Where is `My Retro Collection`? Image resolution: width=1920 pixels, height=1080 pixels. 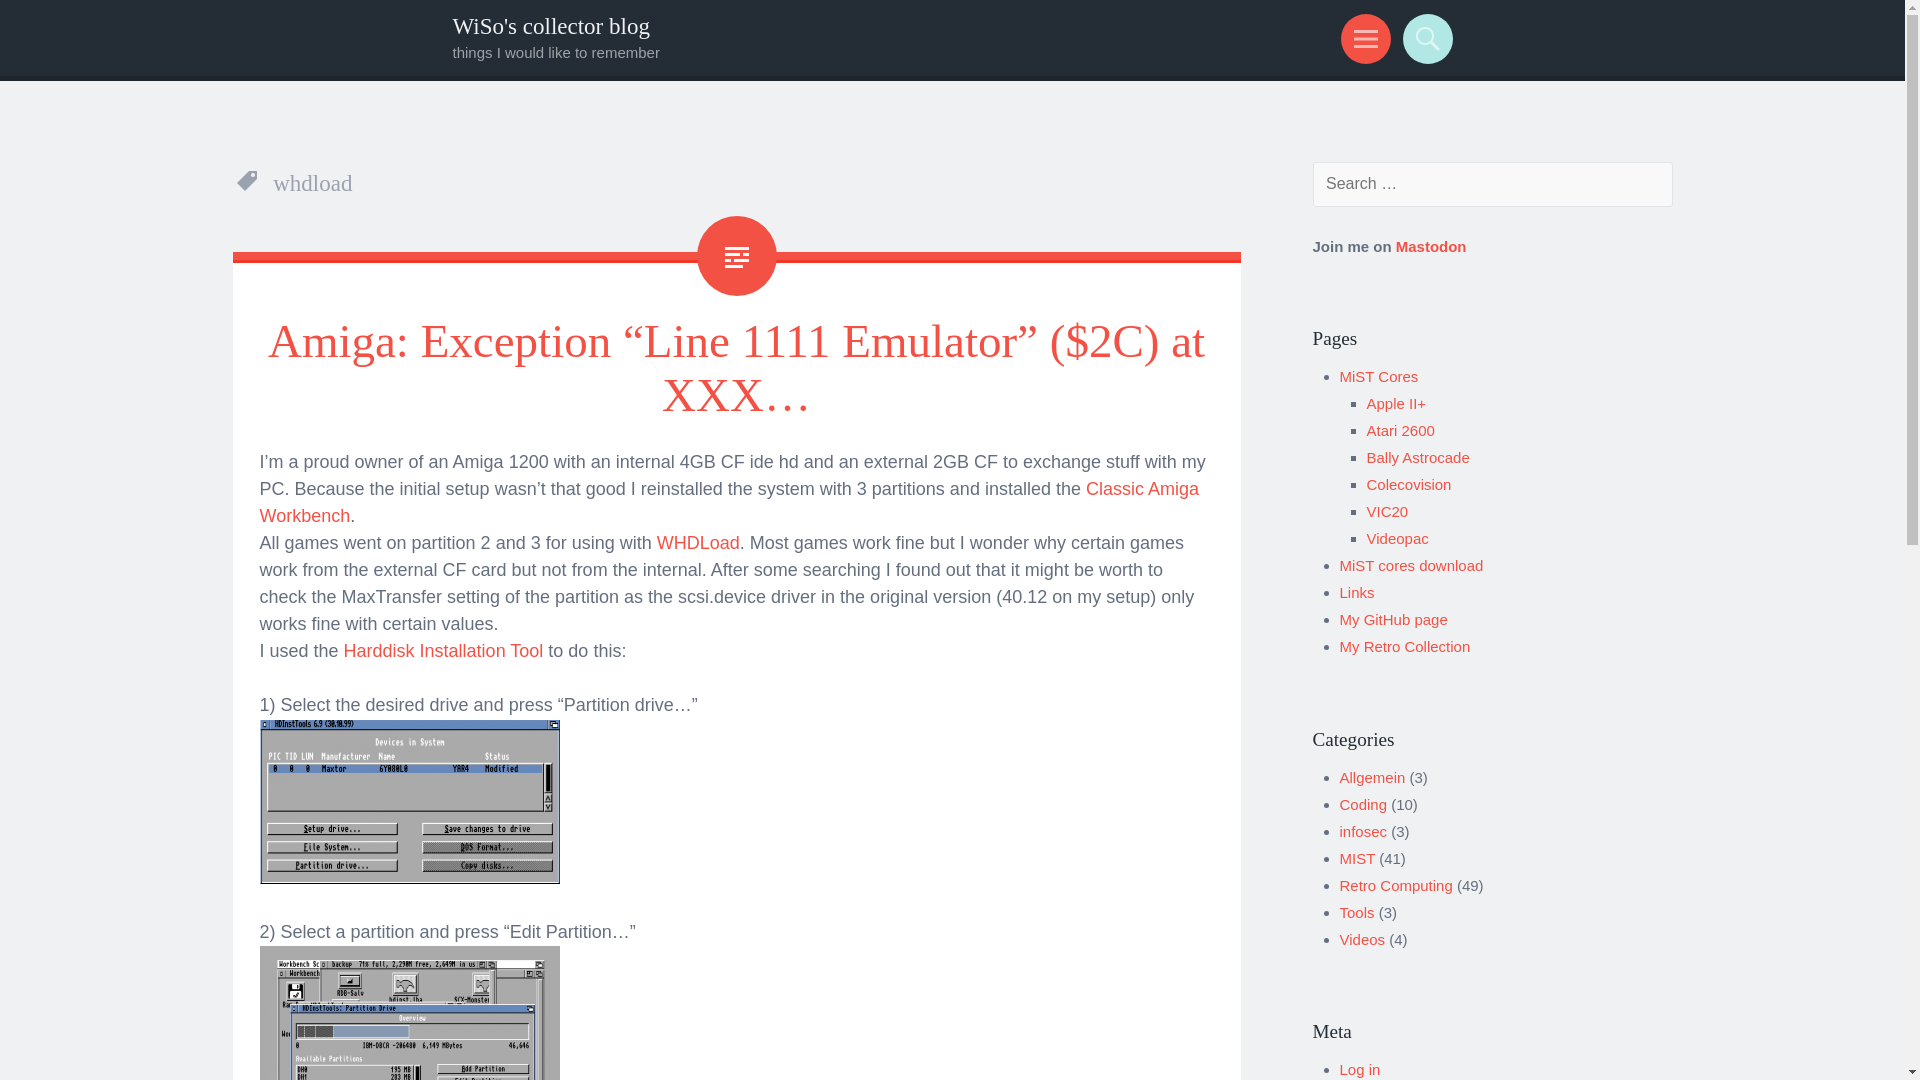 My Retro Collection is located at coordinates (1405, 646).